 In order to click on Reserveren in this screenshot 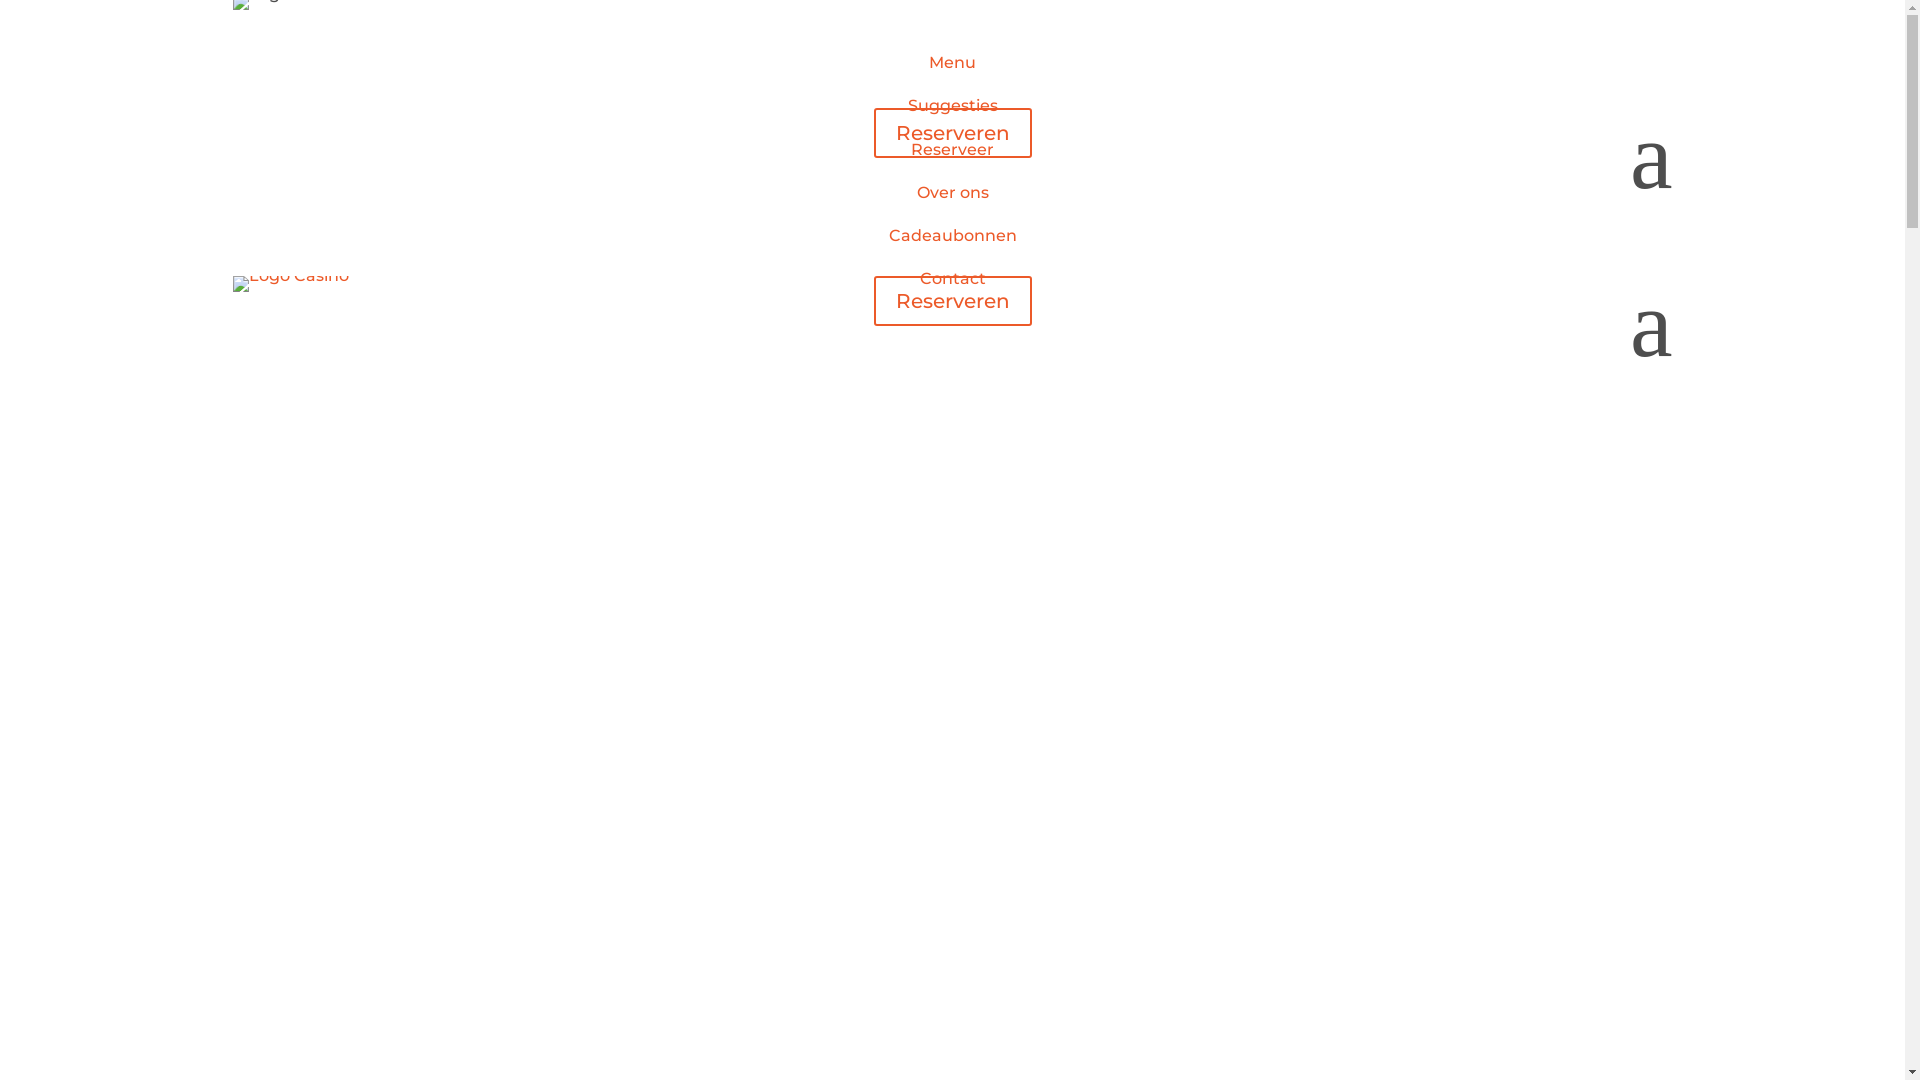, I will do `click(953, 301)`.